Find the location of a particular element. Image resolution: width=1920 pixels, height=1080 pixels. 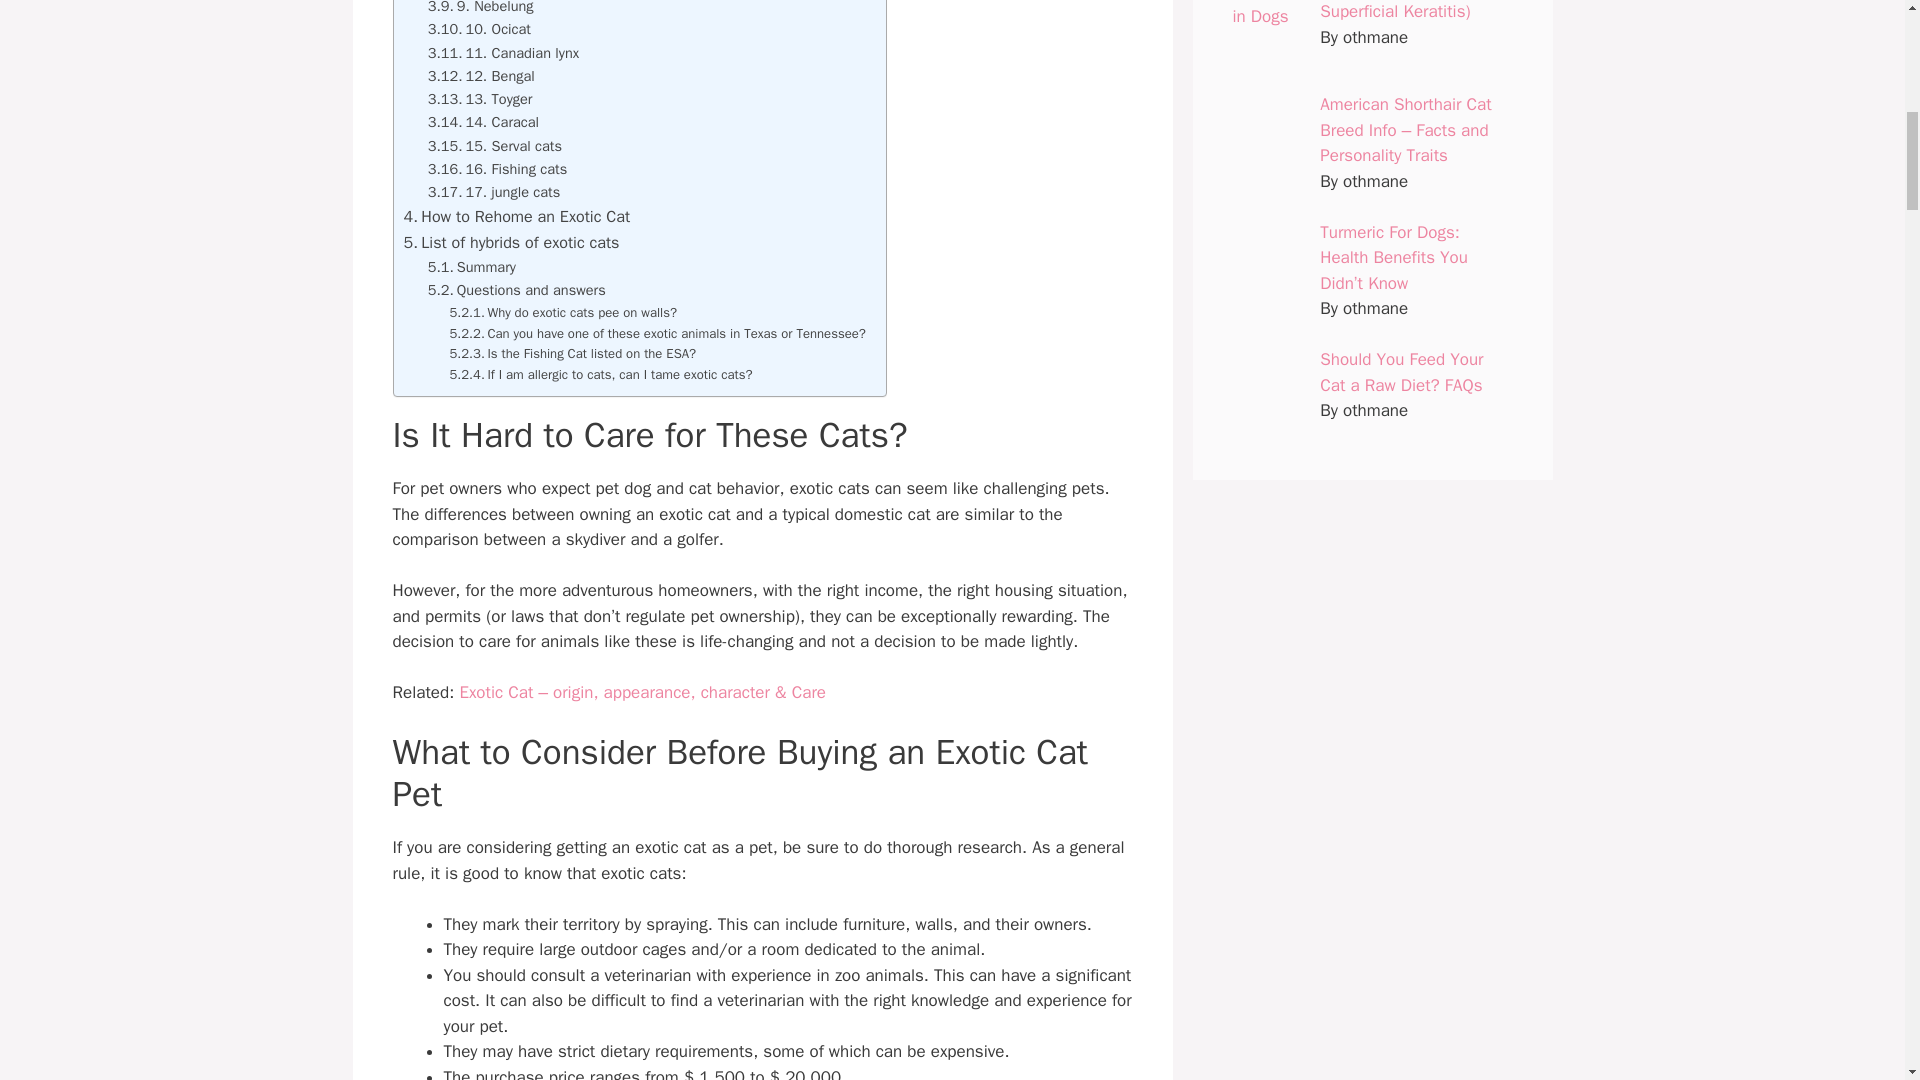

11. Canadian lynx is located at coordinates (504, 53).